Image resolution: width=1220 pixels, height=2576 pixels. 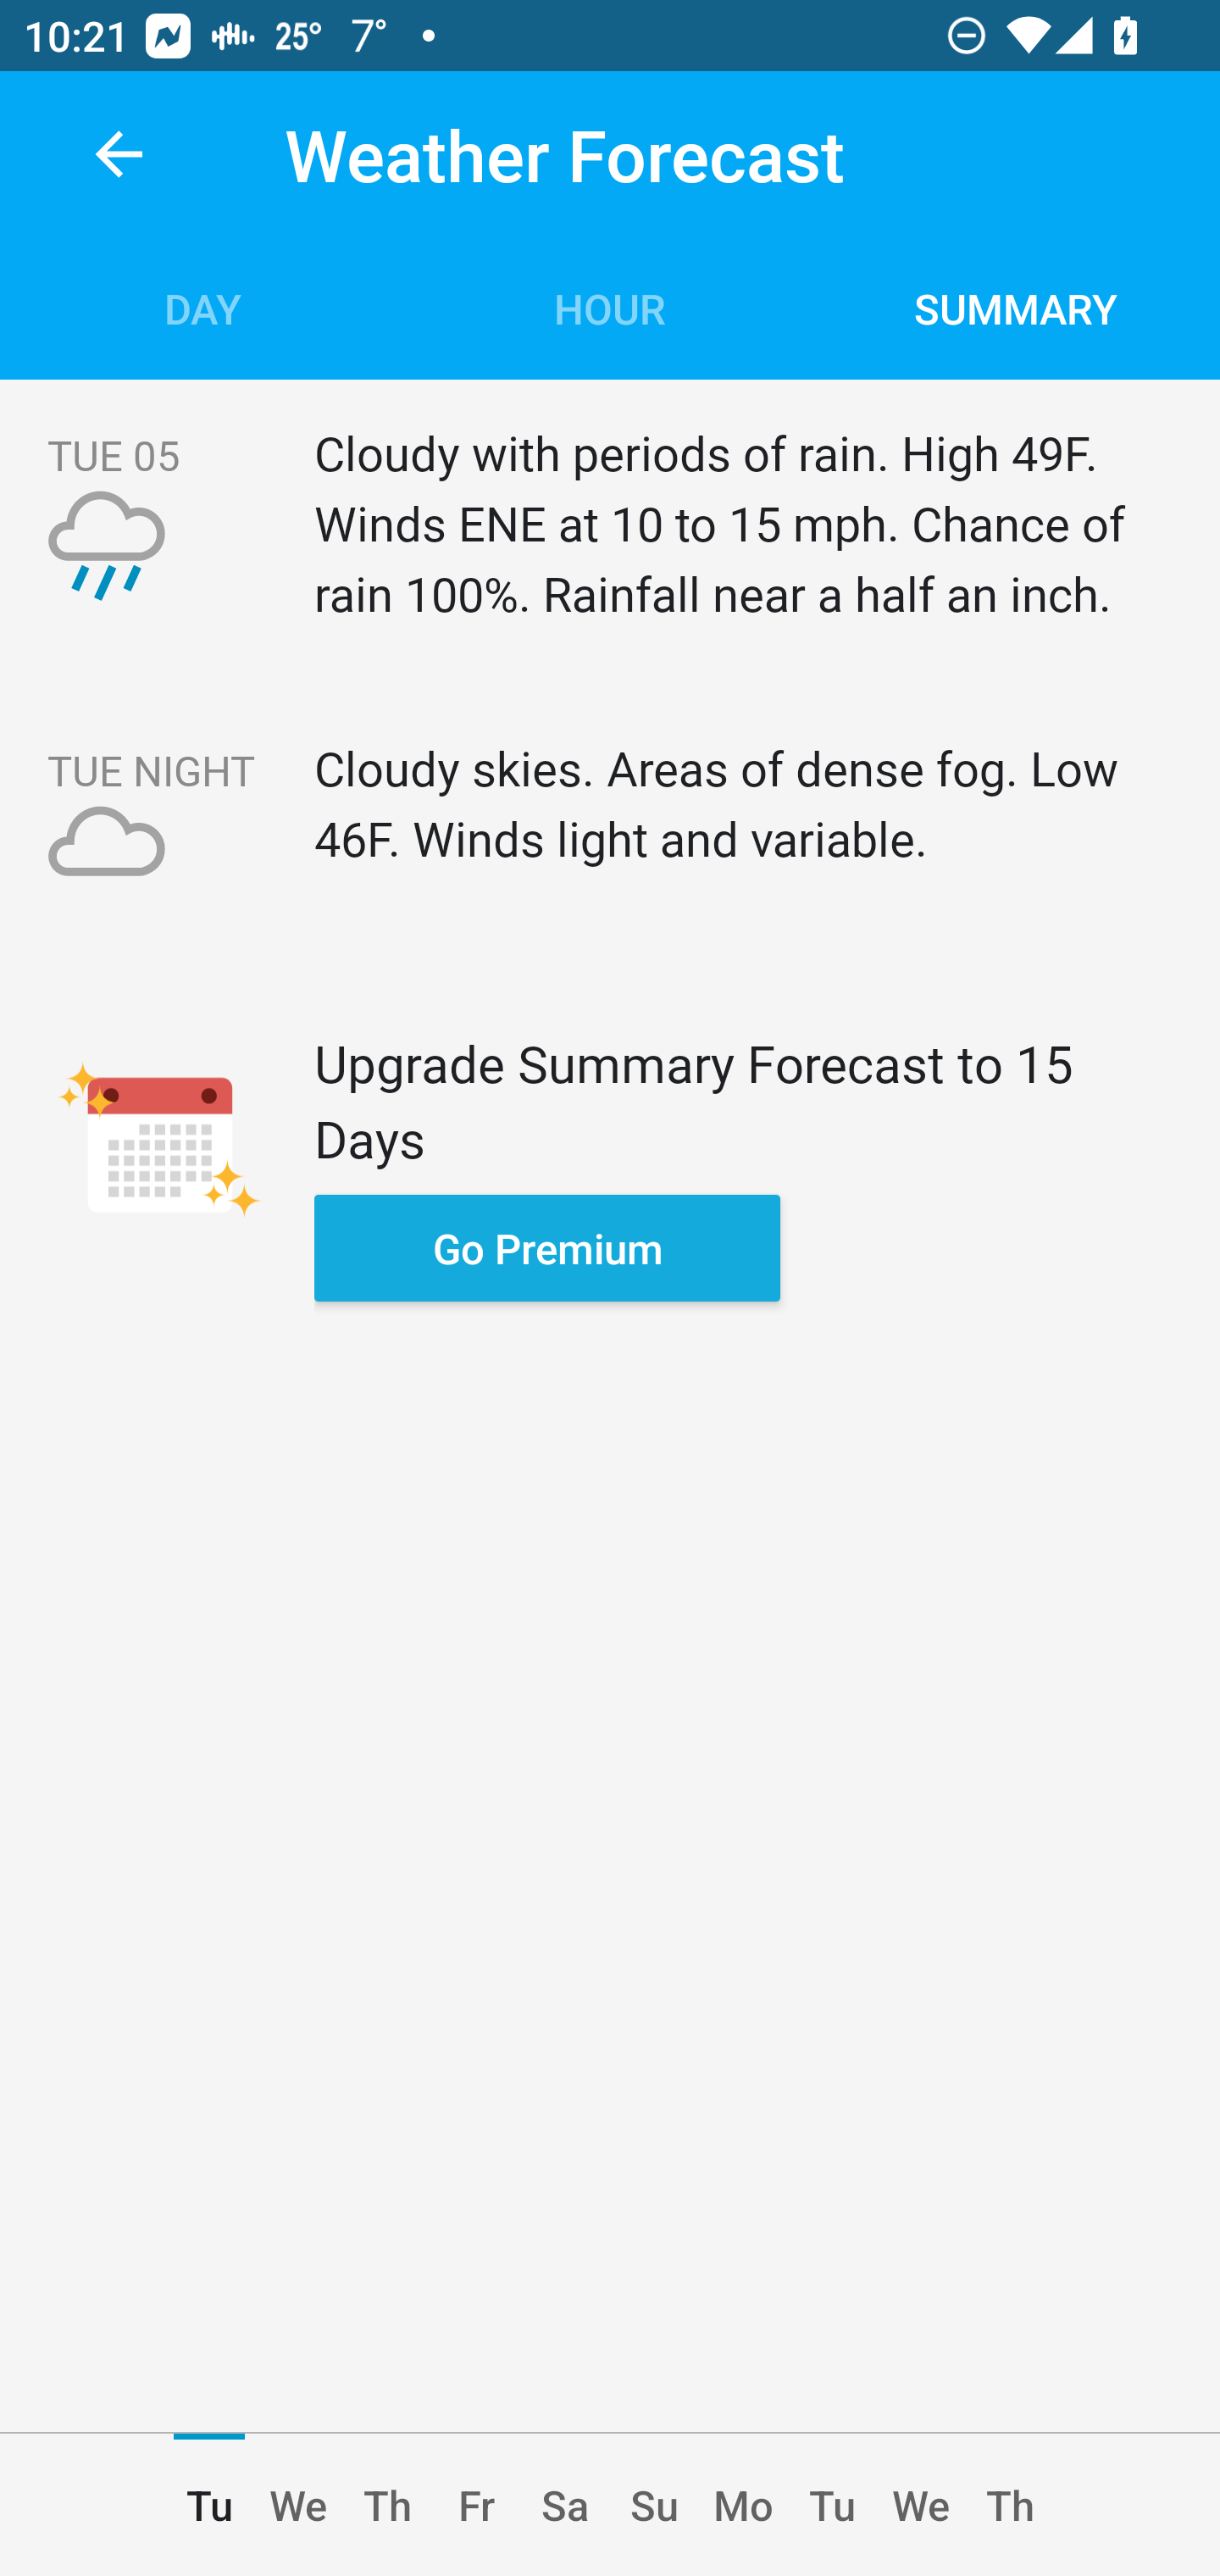 I want to click on Sa, so click(x=565, y=2505).